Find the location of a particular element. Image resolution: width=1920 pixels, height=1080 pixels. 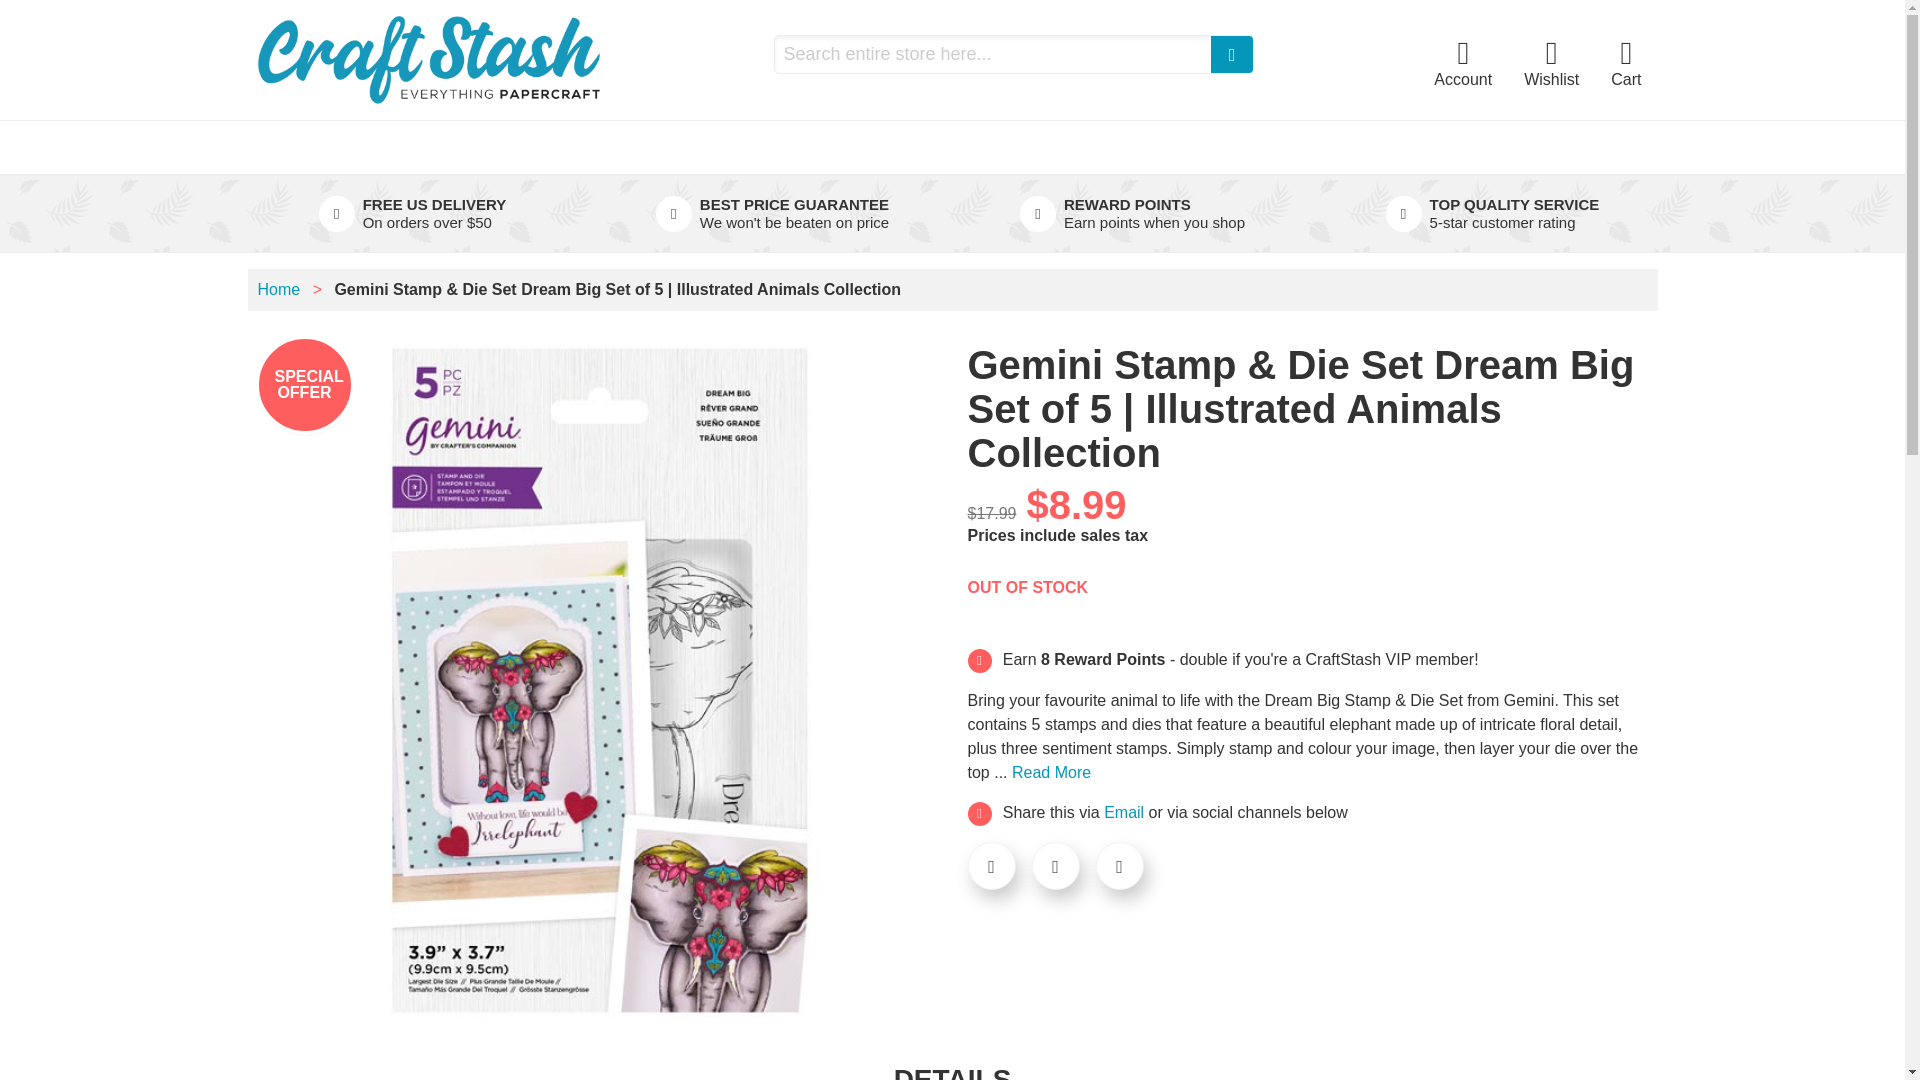

Share on Facebook is located at coordinates (991, 866).